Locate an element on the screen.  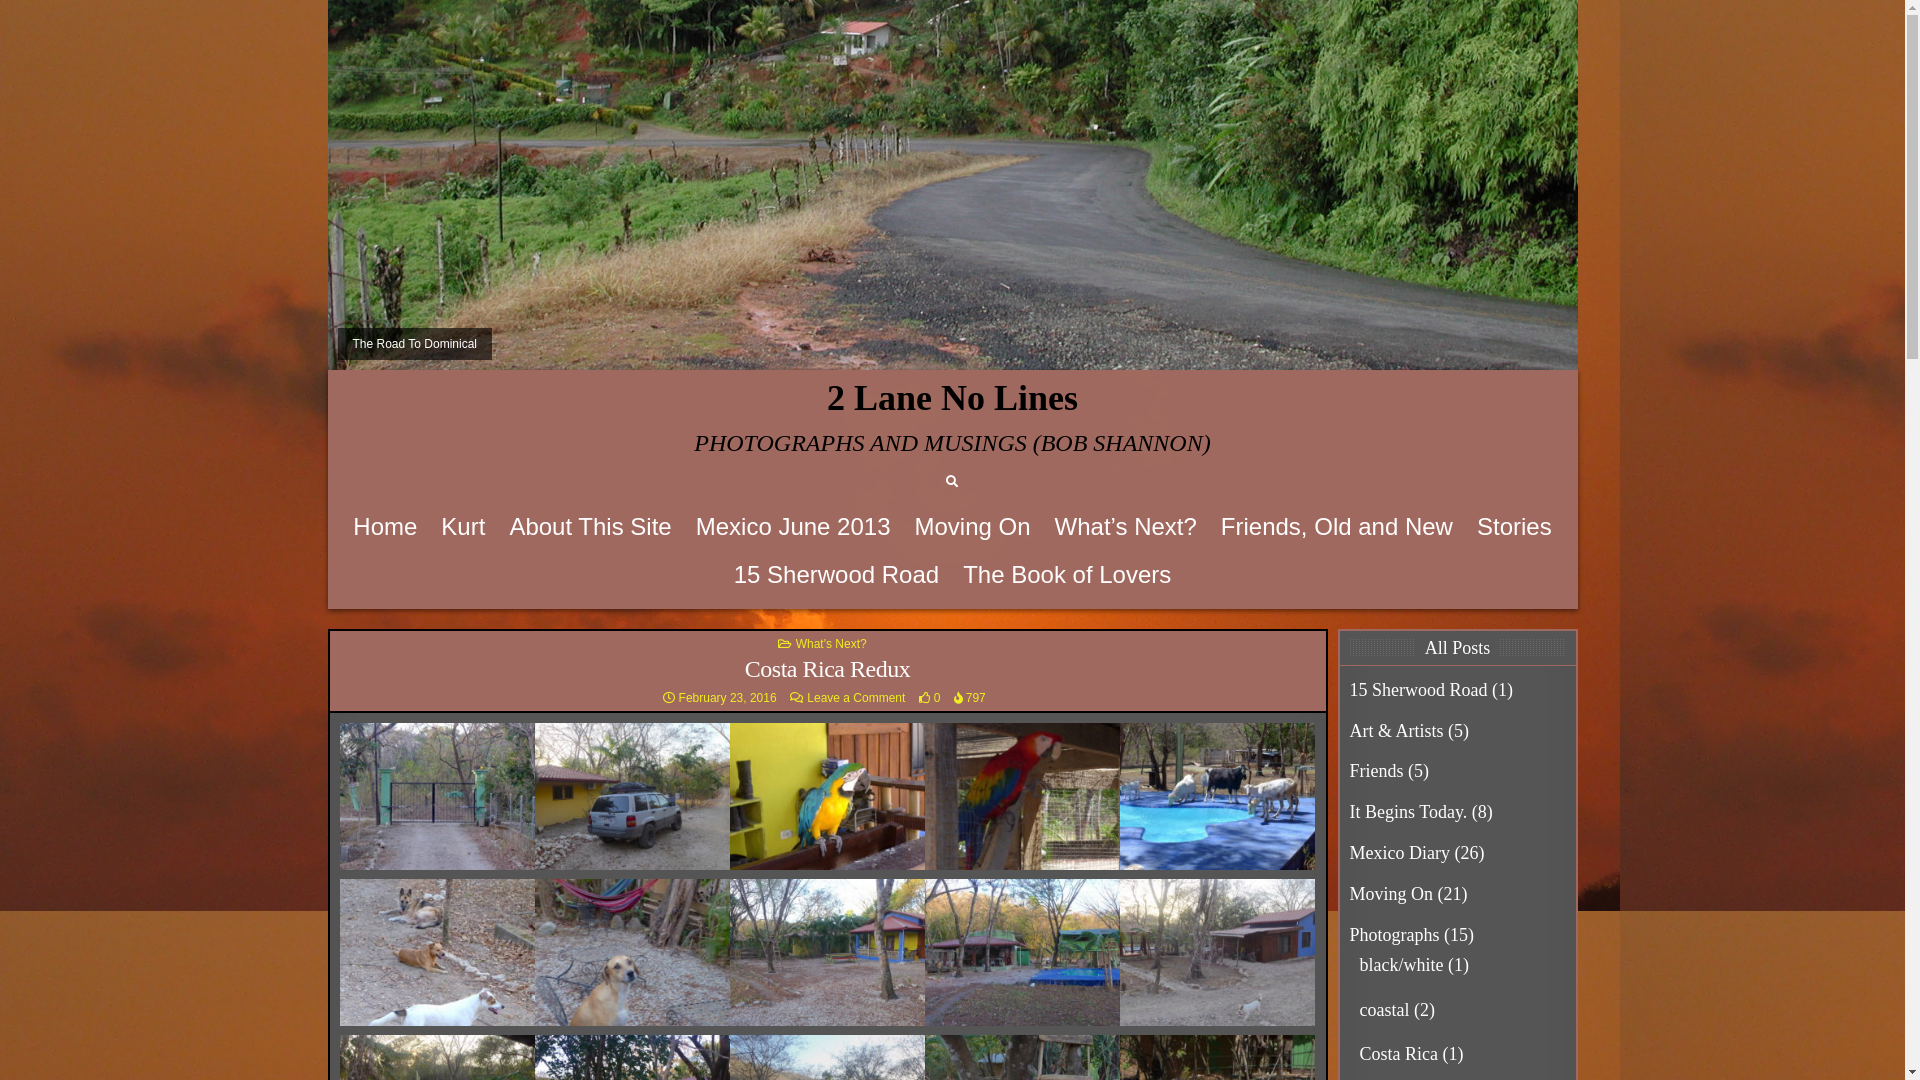
What's Next? is located at coordinates (832, 644).